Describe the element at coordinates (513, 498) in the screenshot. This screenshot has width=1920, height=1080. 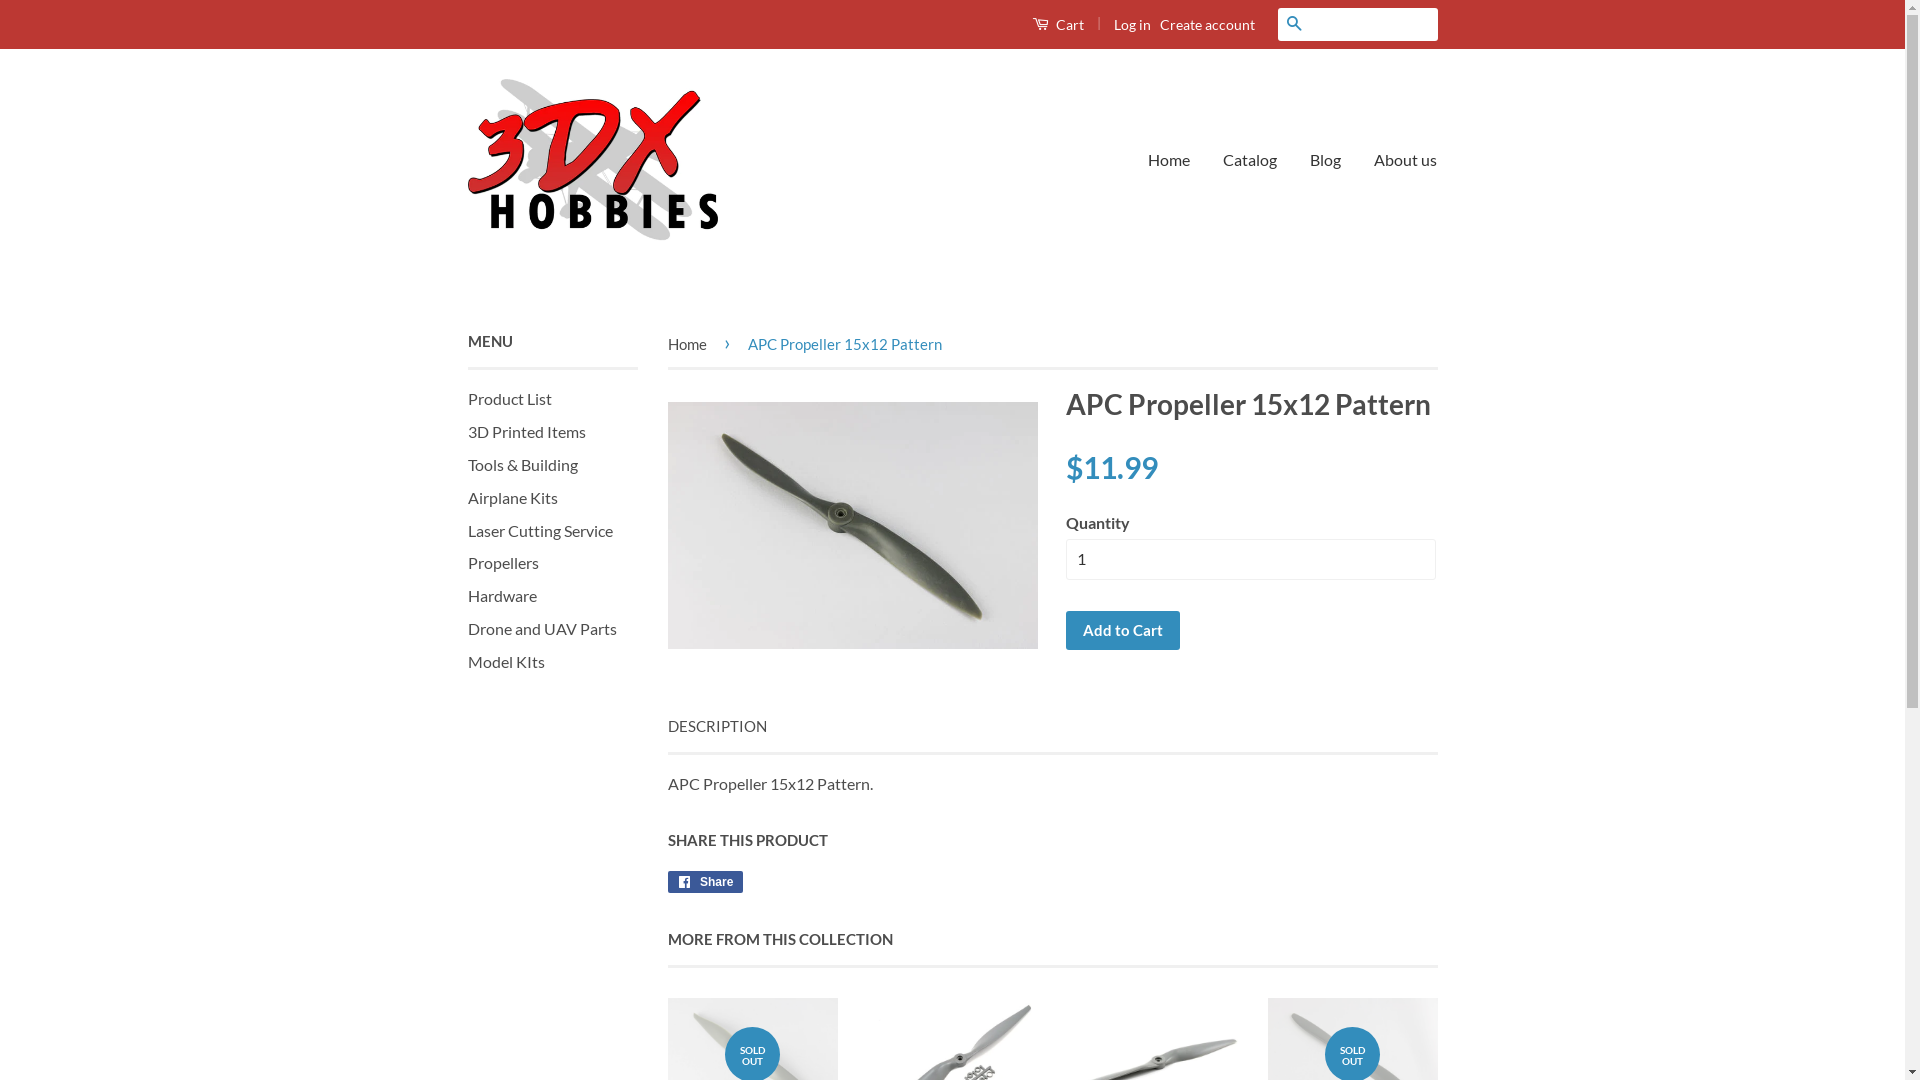
I see `Airplane Kits` at that location.